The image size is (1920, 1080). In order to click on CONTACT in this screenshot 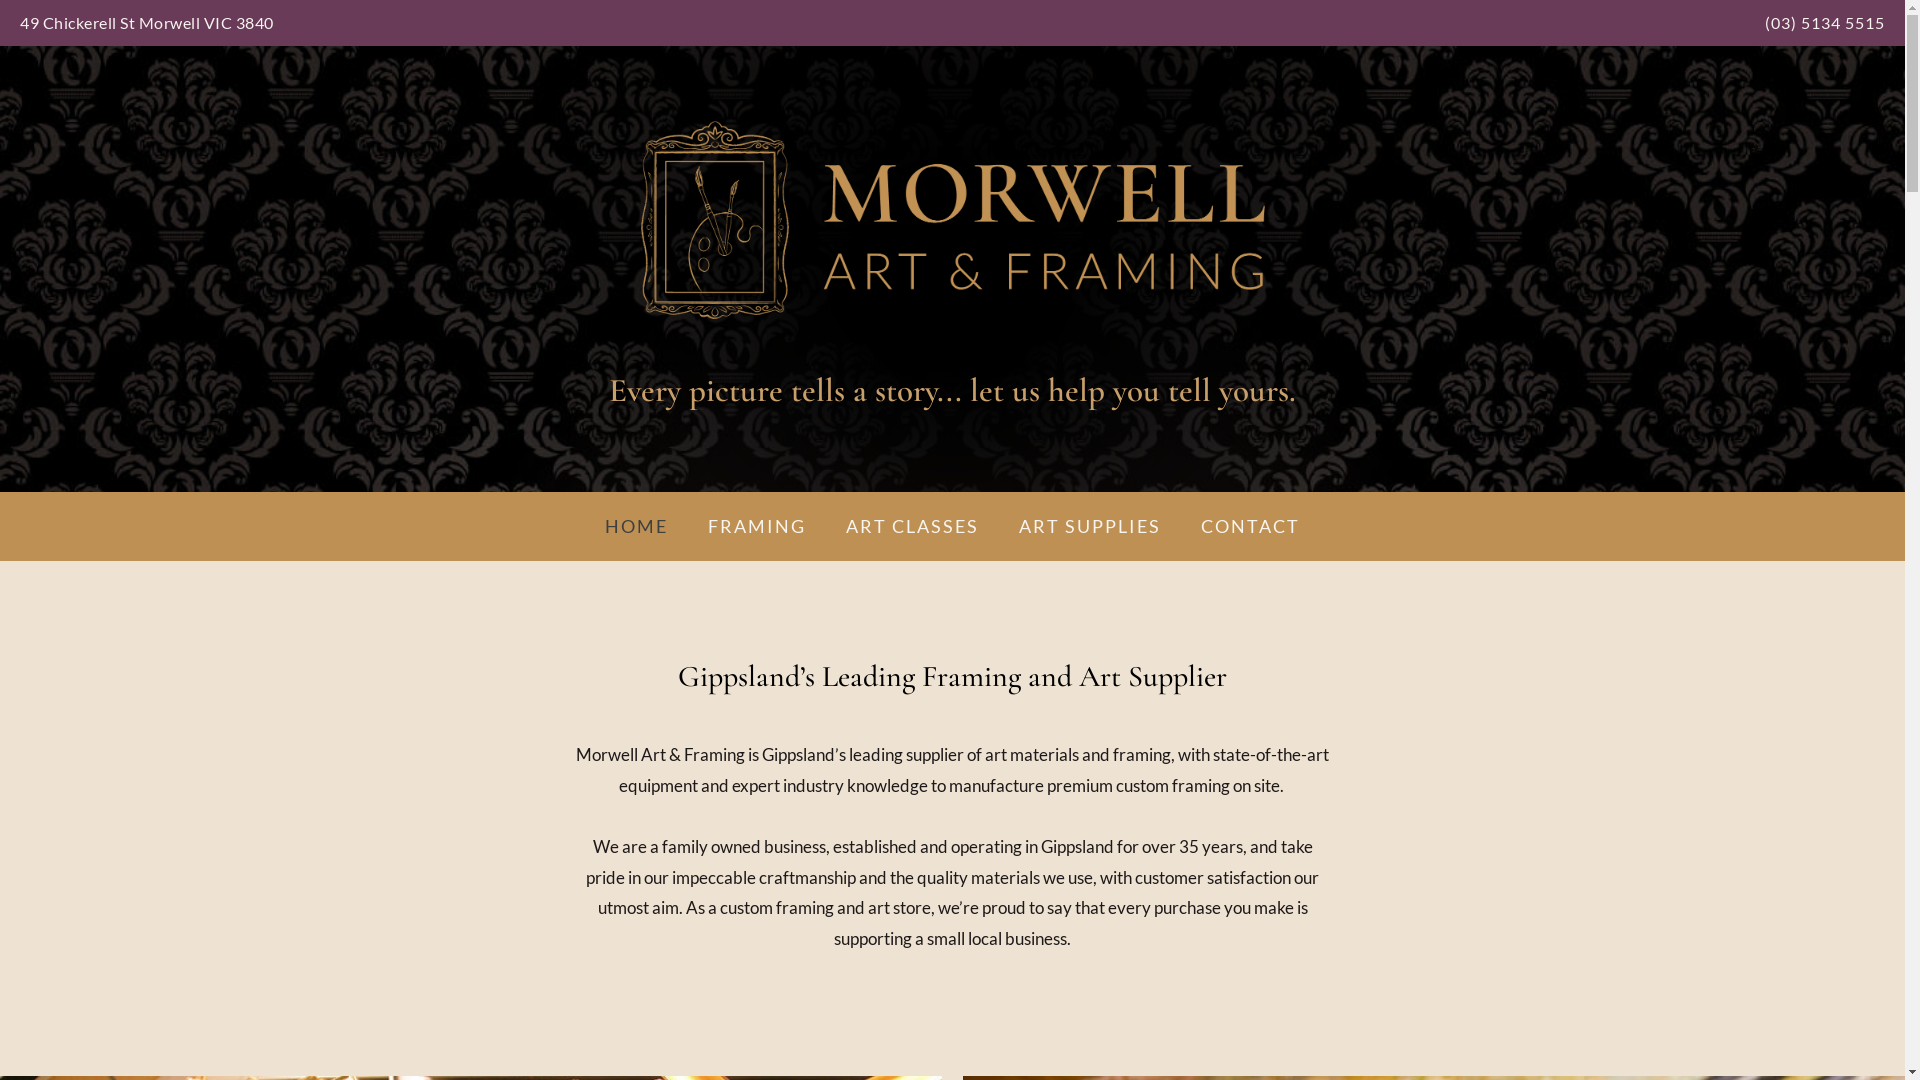, I will do `click(1250, 526)`.